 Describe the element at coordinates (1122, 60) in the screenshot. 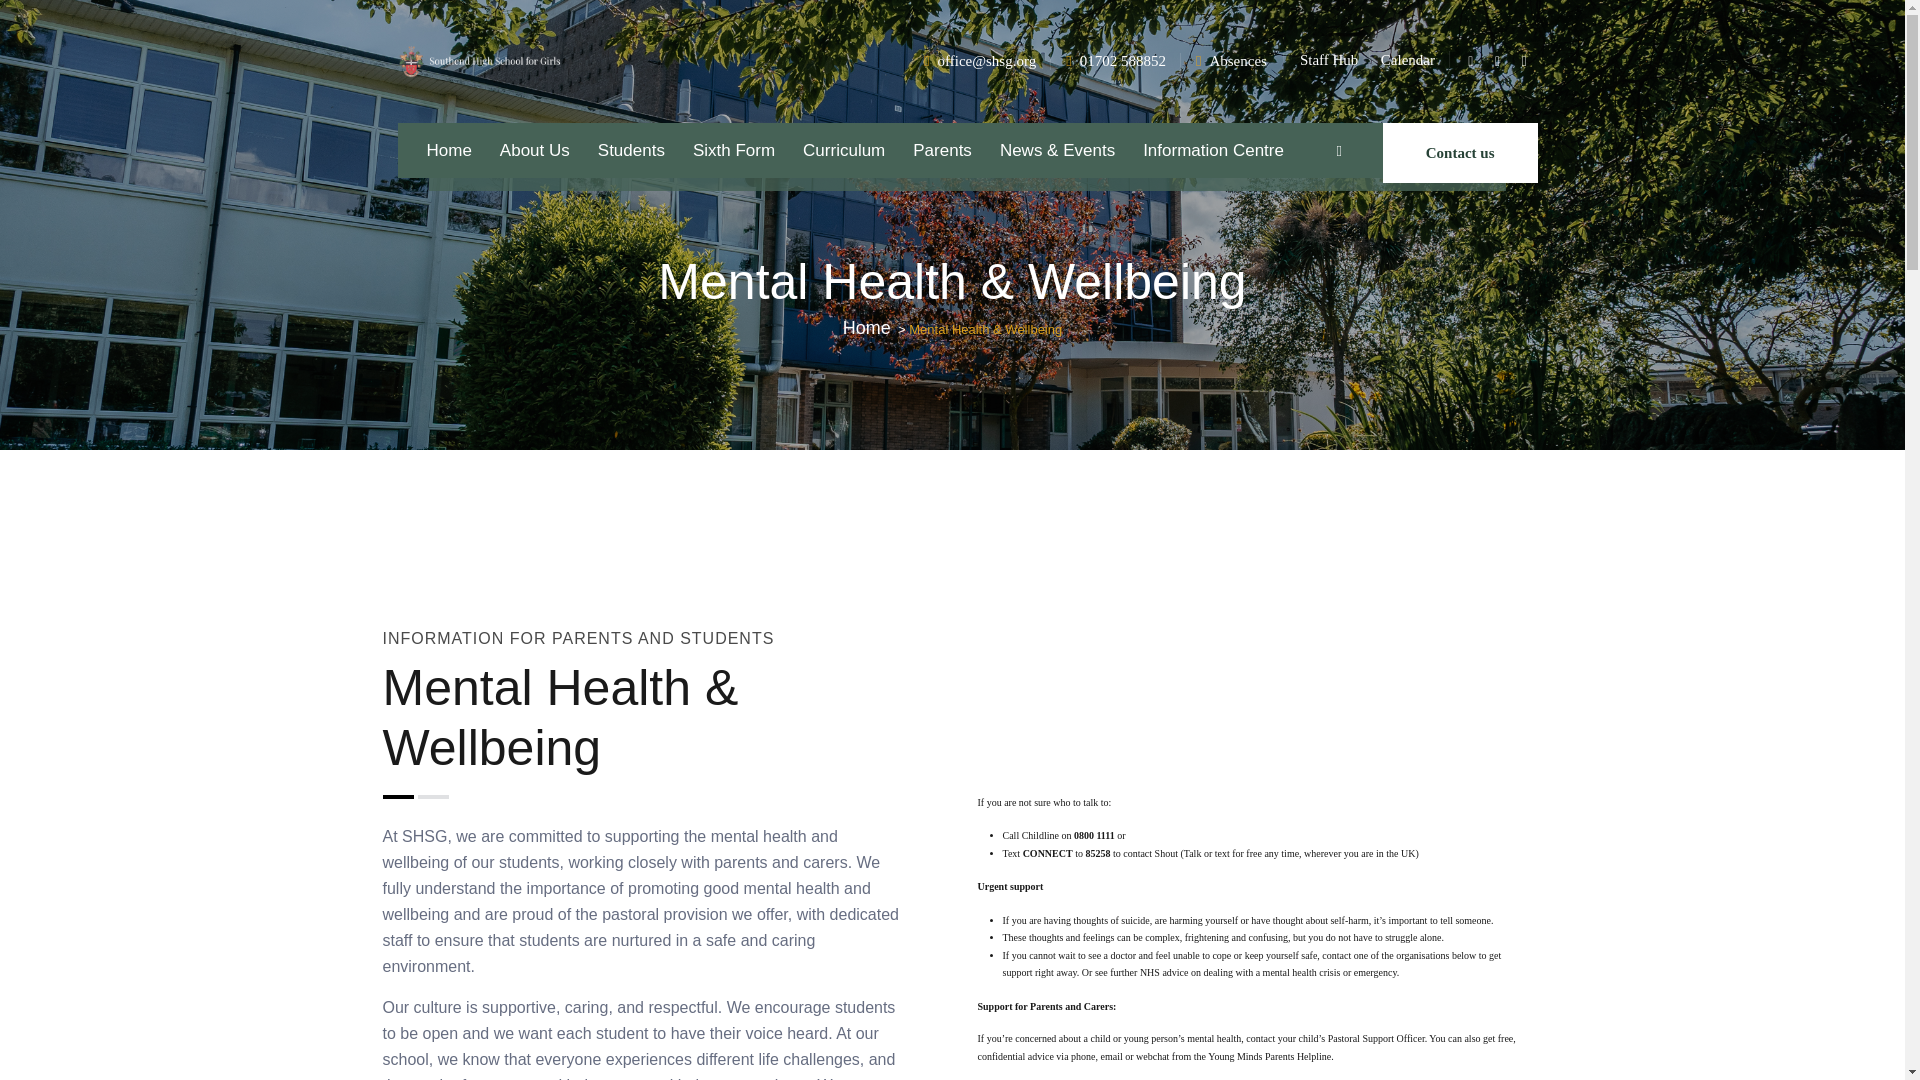

I see `01702 588852` at that location.